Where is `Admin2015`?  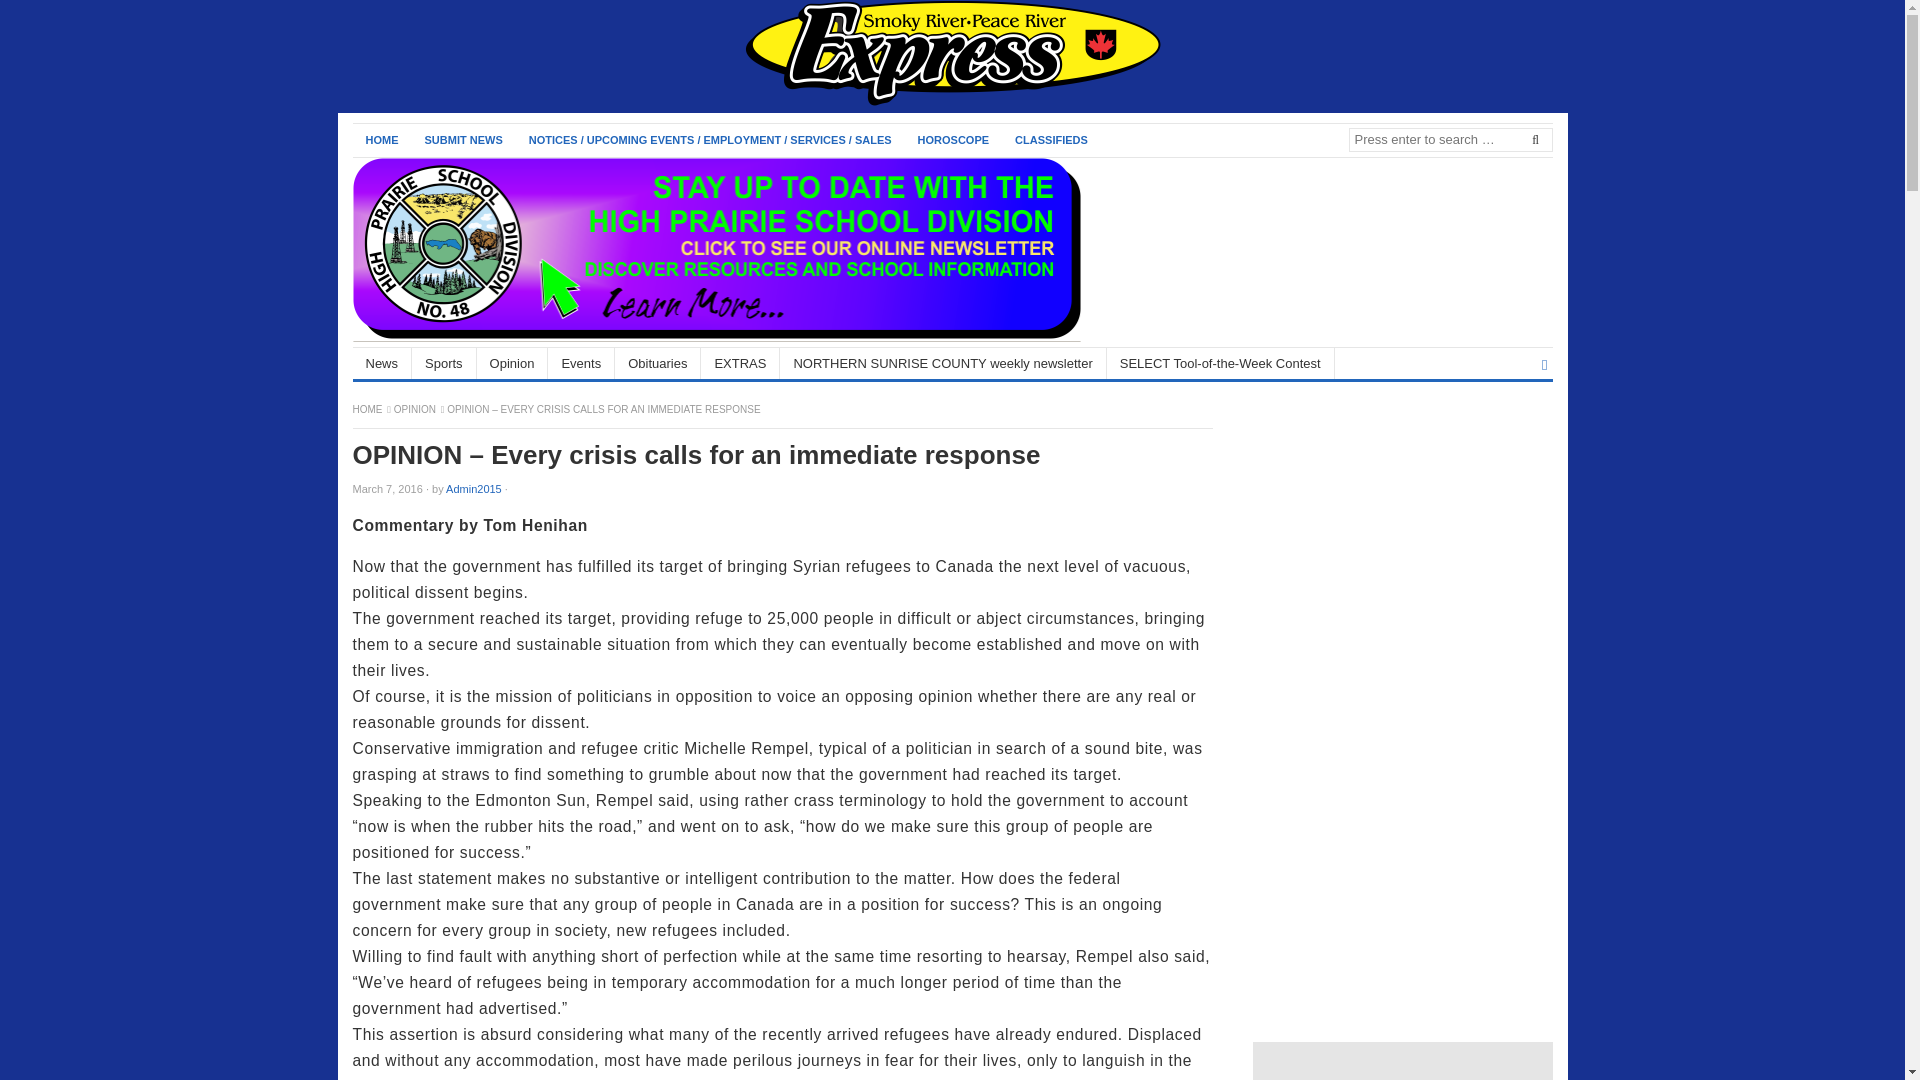
Admin2015 is located at coordinates (473, 488).